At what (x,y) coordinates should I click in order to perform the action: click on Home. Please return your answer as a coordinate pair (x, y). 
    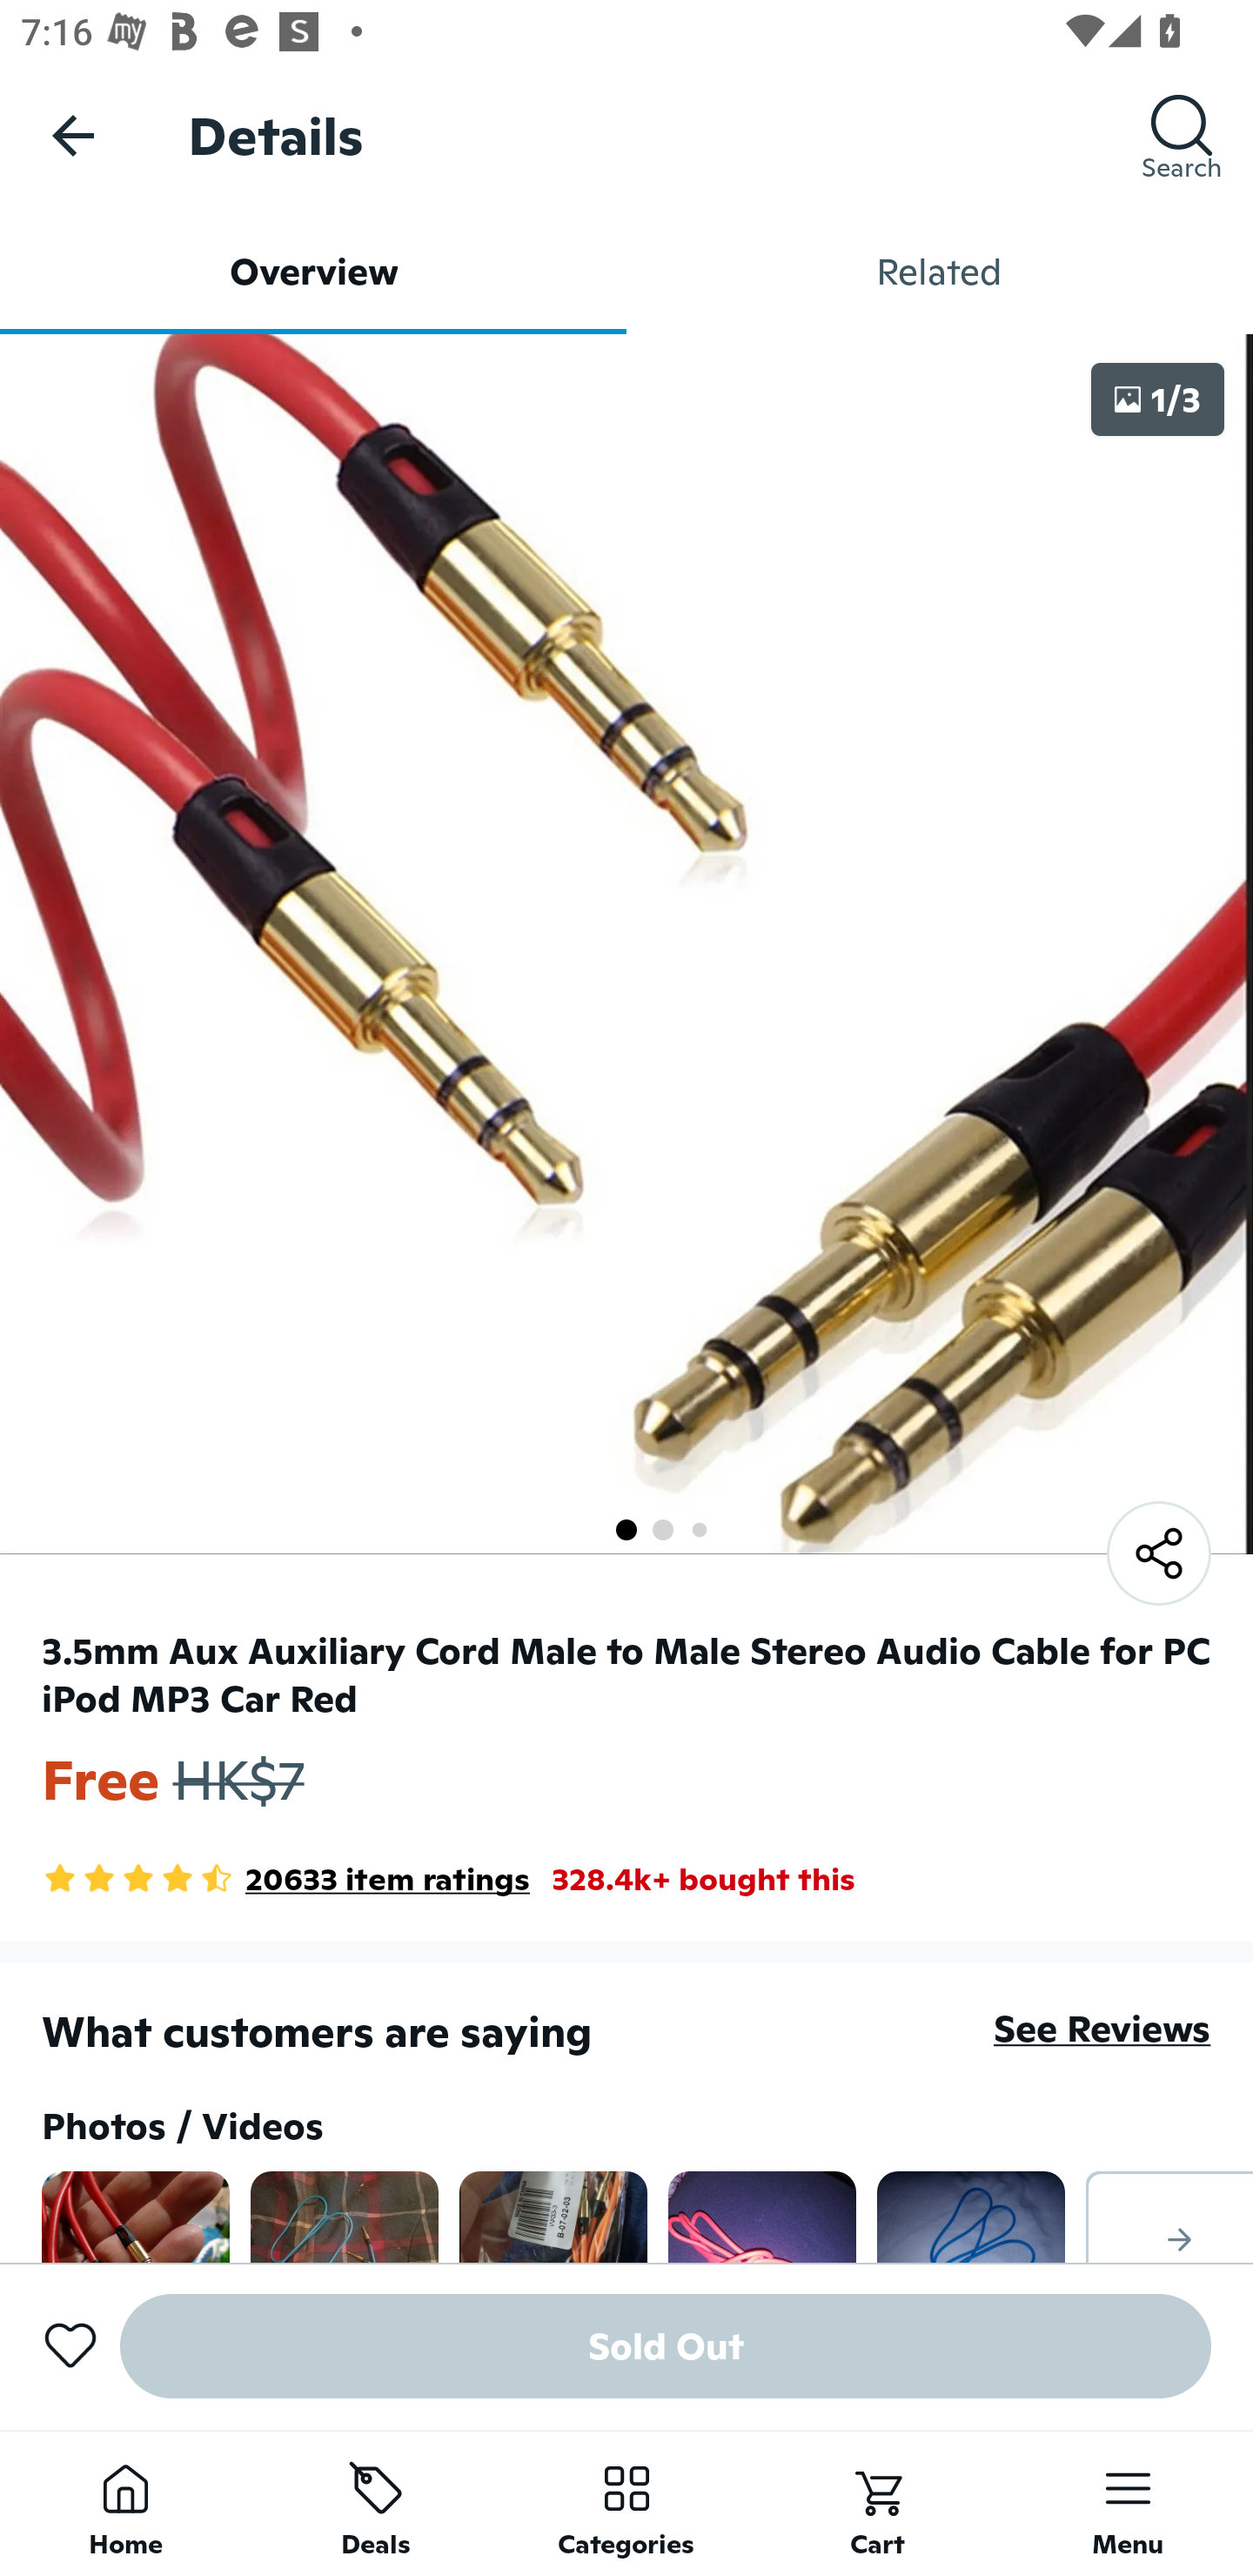
    Looking at the image, I should click on (125, 2503).